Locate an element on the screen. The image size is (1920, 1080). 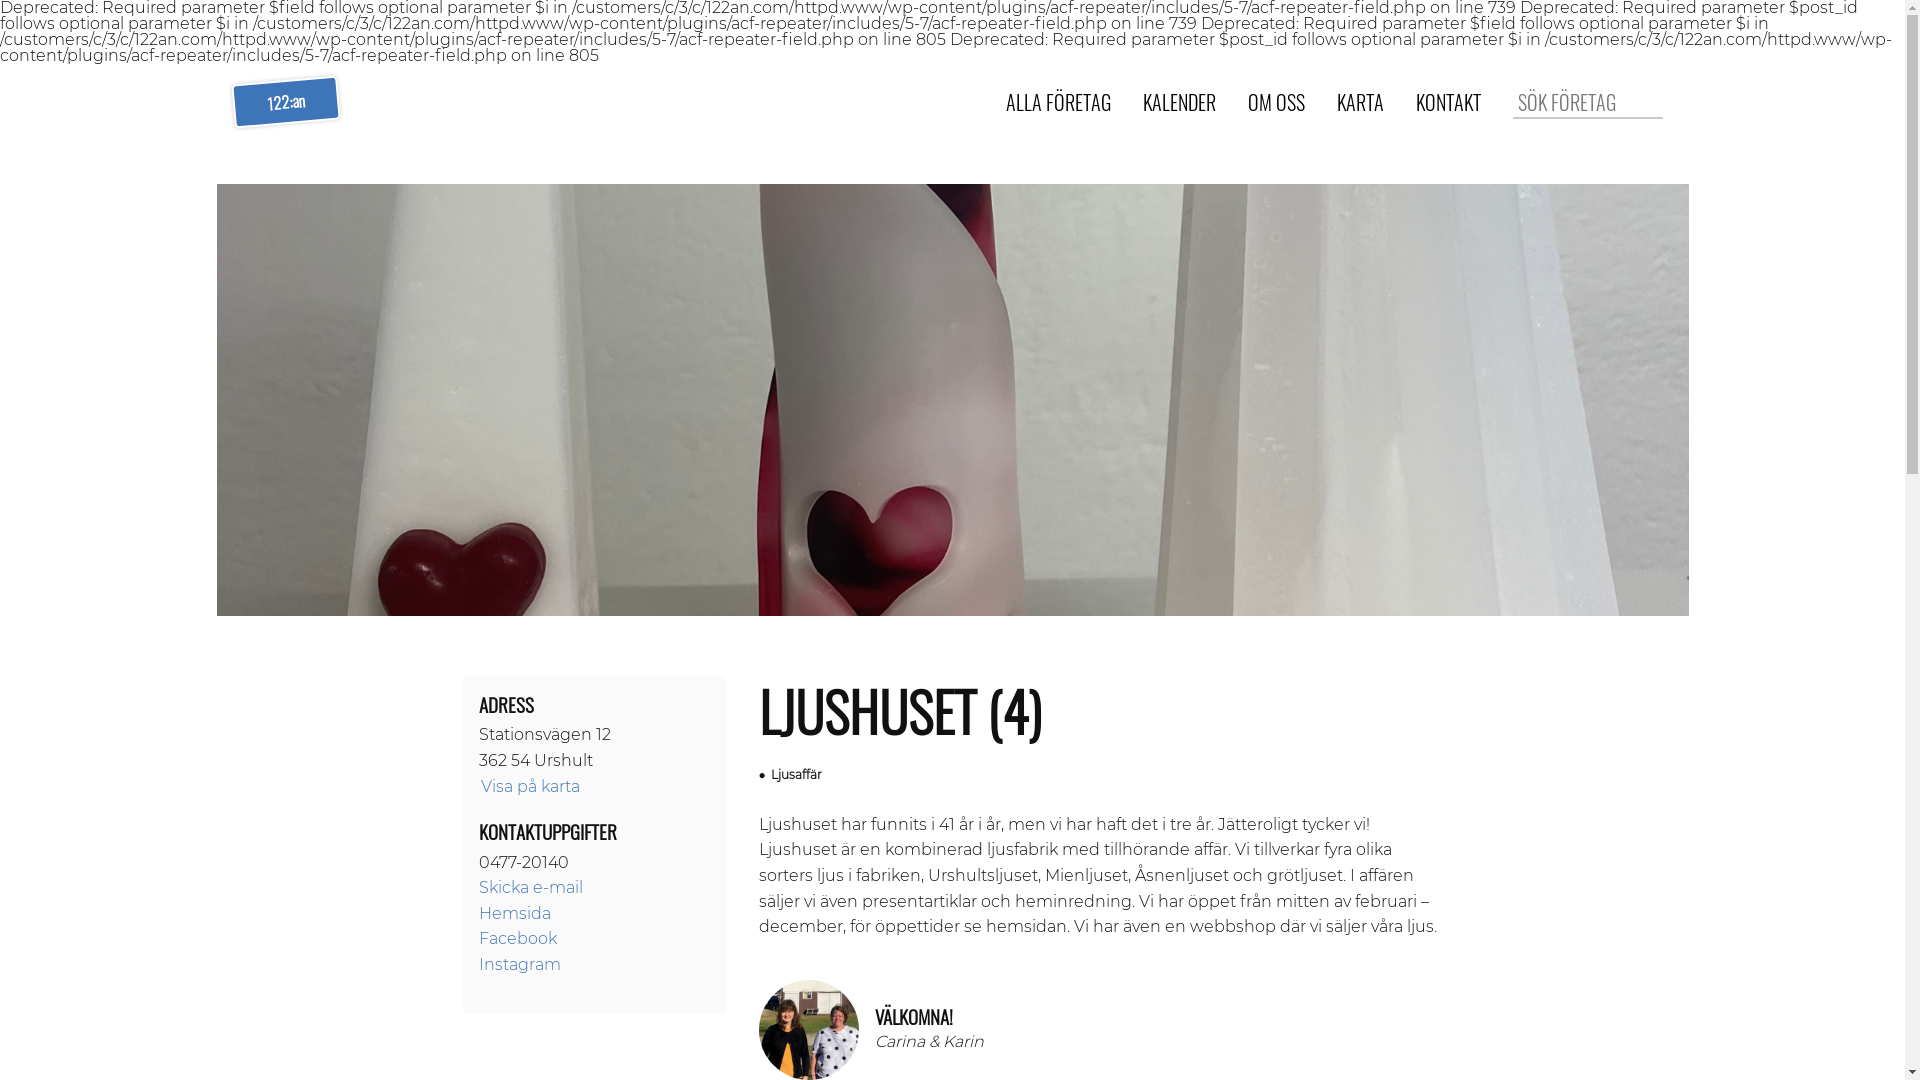
122:an is located at coordinates (284, 97).